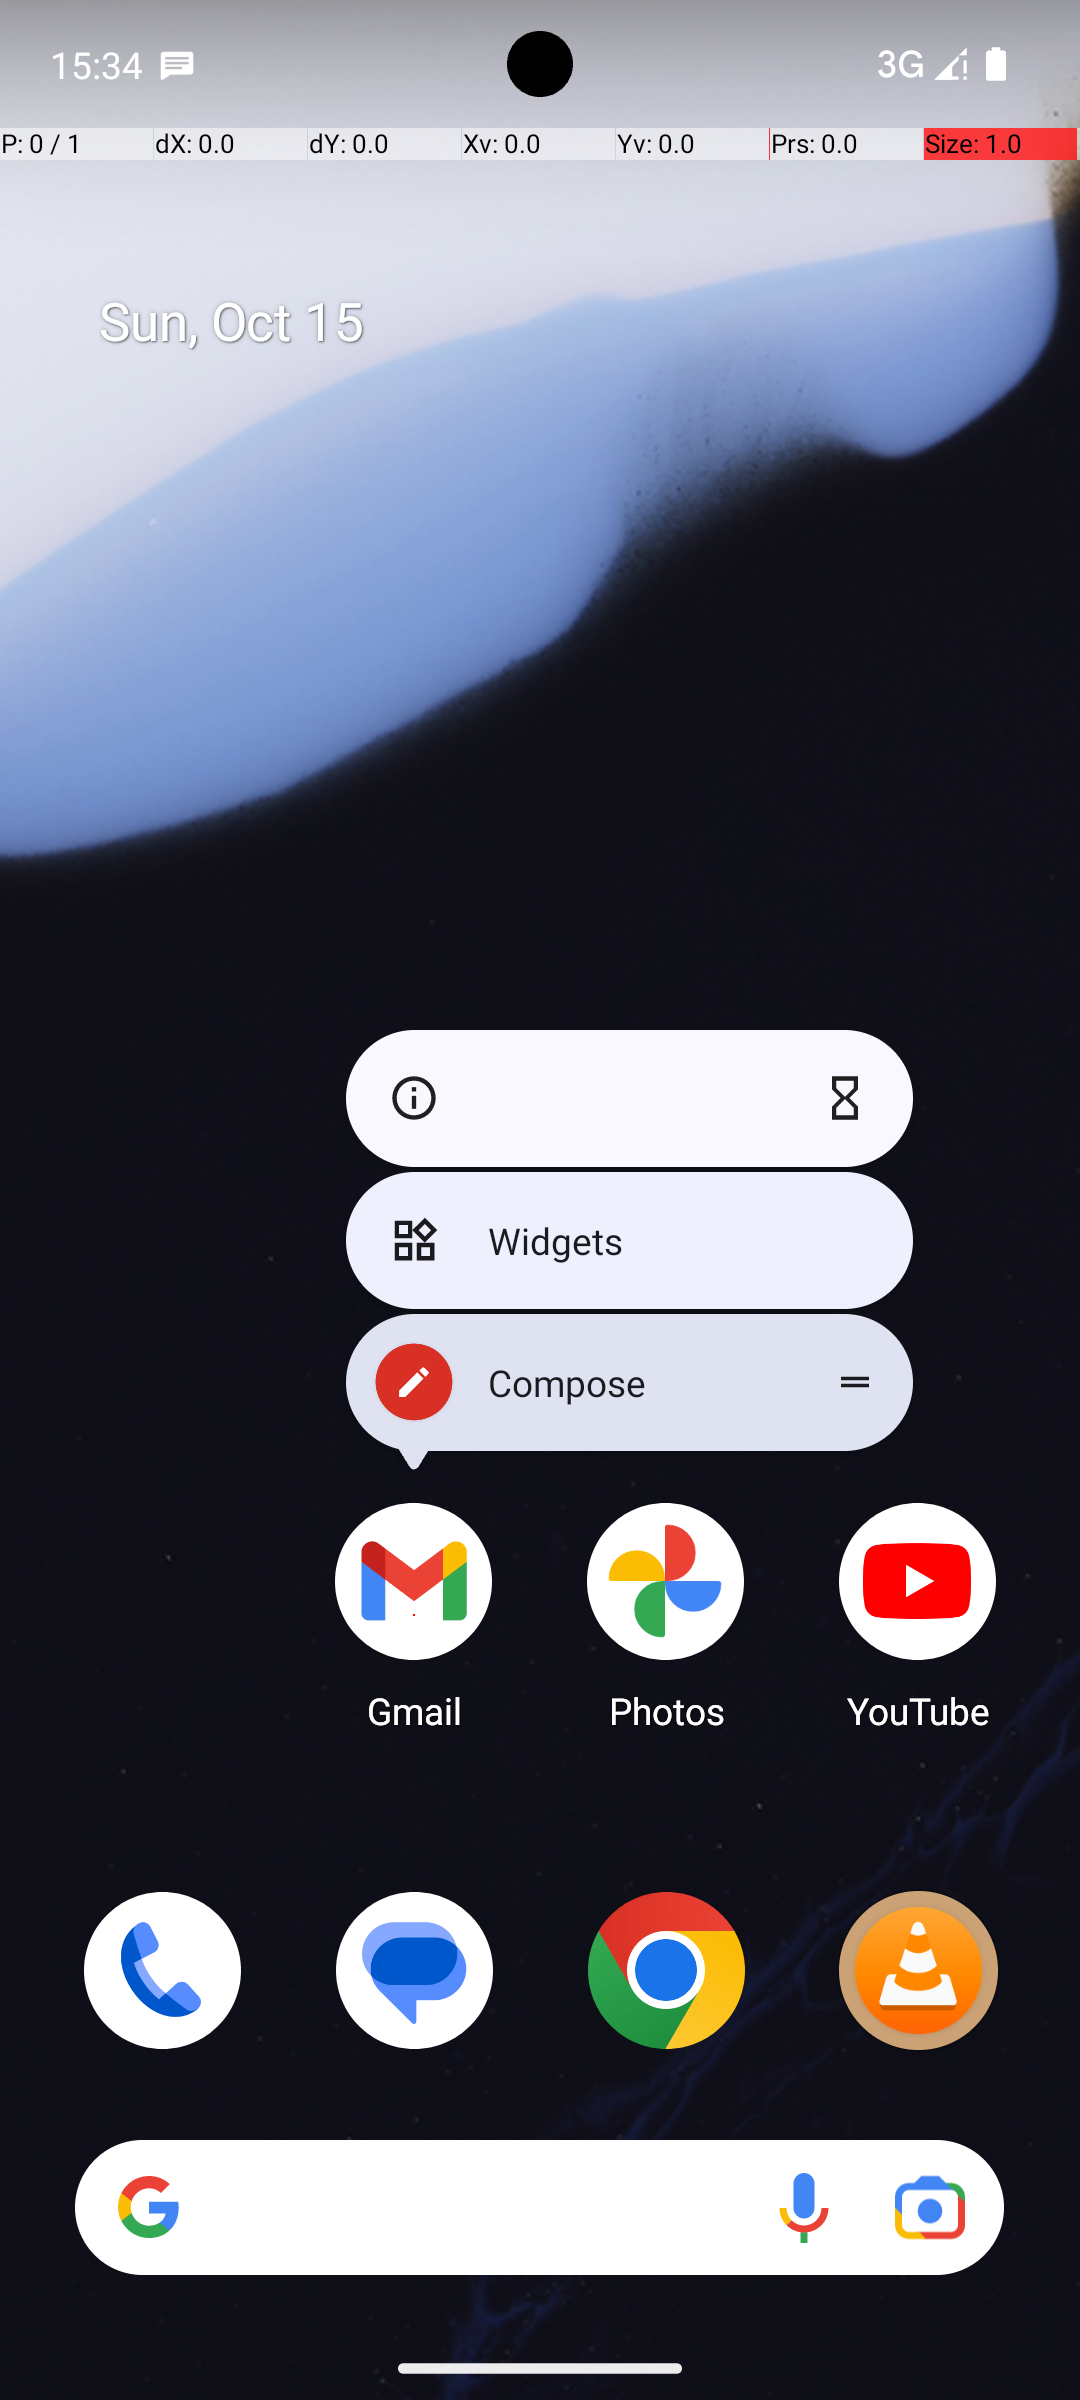 This screenshot has width=1080, height=2400. What do you see at coordinates (409, 1098) in the screenshot?
I see `App info` at bounding box center [409, 1098].